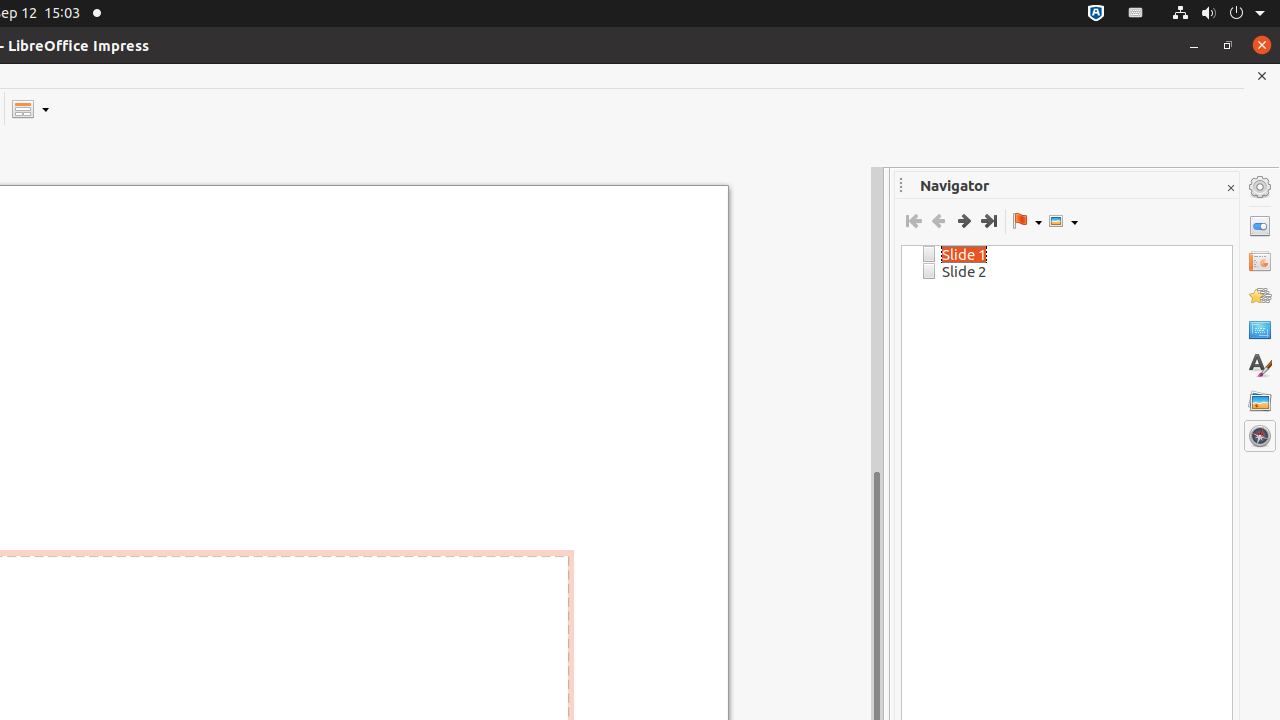 Image resolution: width=1280 pixels, height=720 pixels. What do you see at coordinates (1260, 436) in the screenshot?
I see `Navigator` at bounding box center [1260, 436].